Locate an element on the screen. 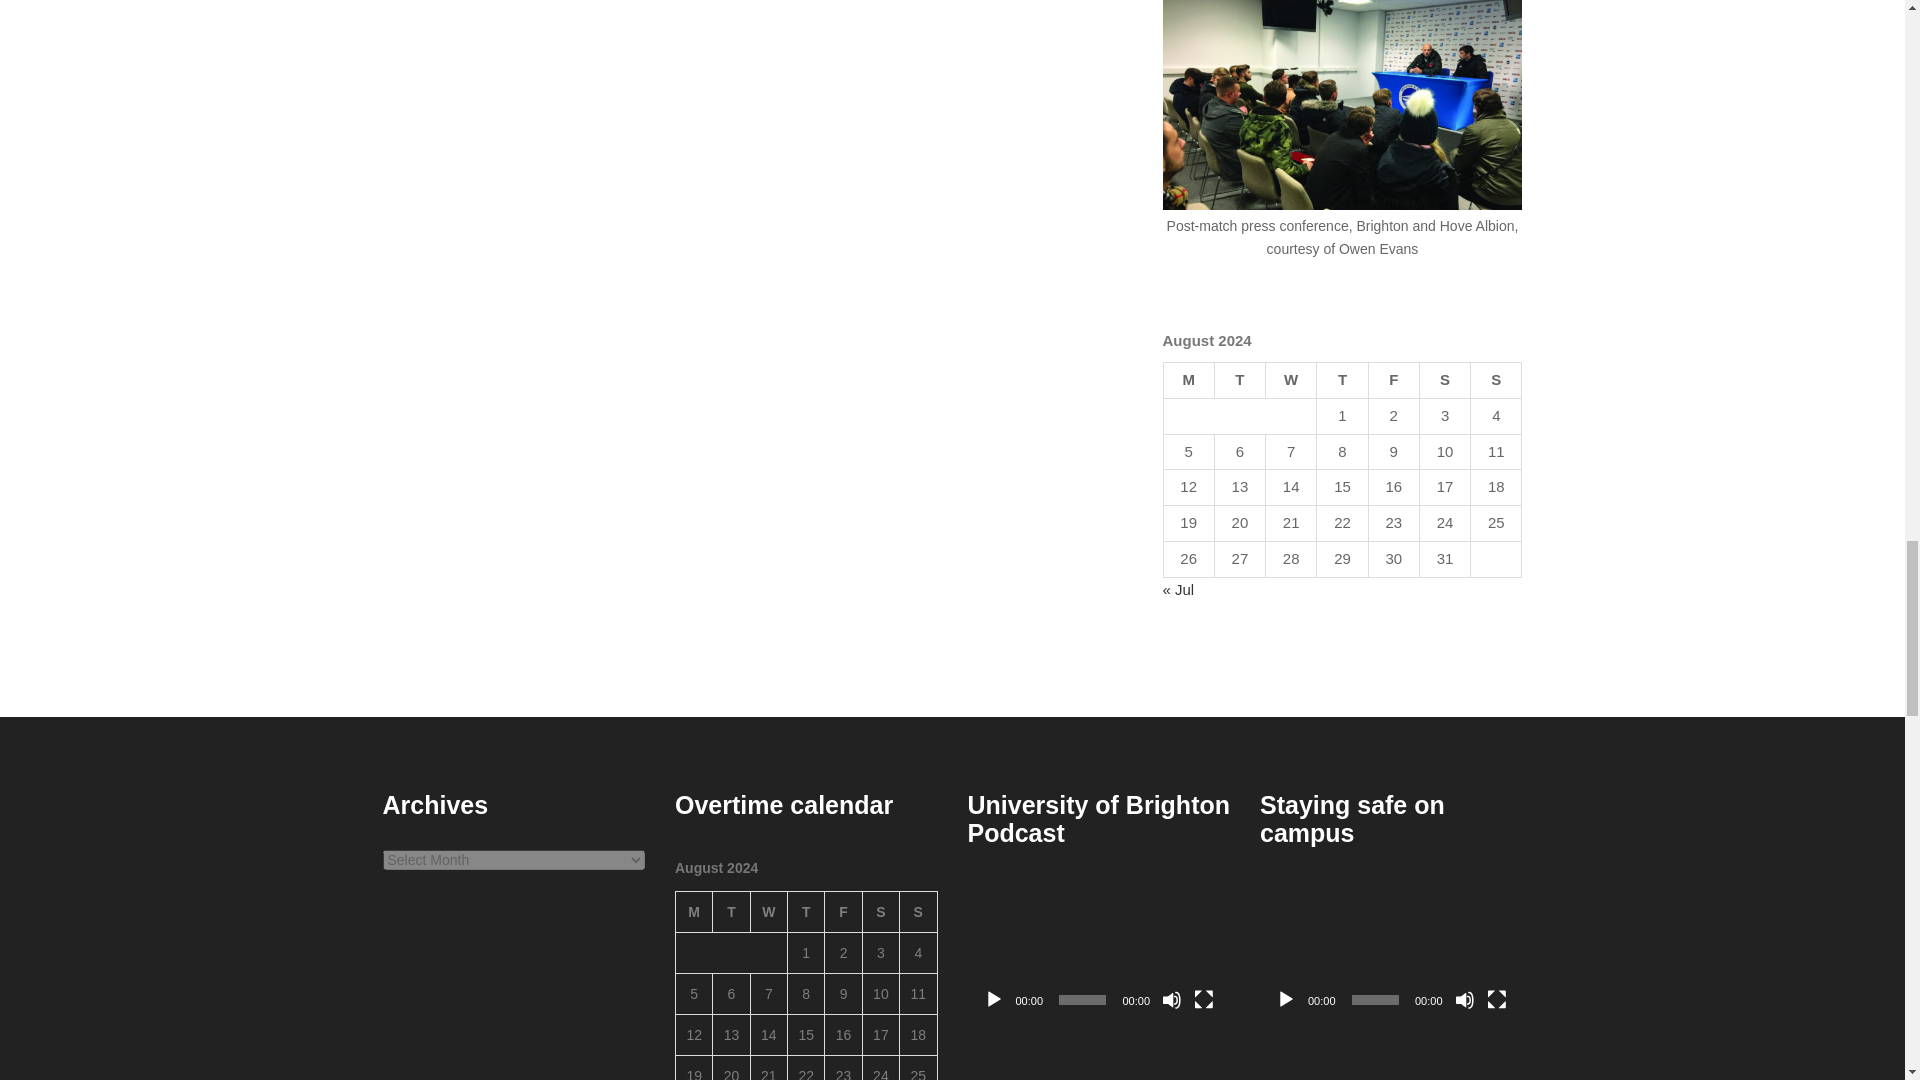 The image size is (1920, 1080). Thursday is located at coordinates (1342, 380).